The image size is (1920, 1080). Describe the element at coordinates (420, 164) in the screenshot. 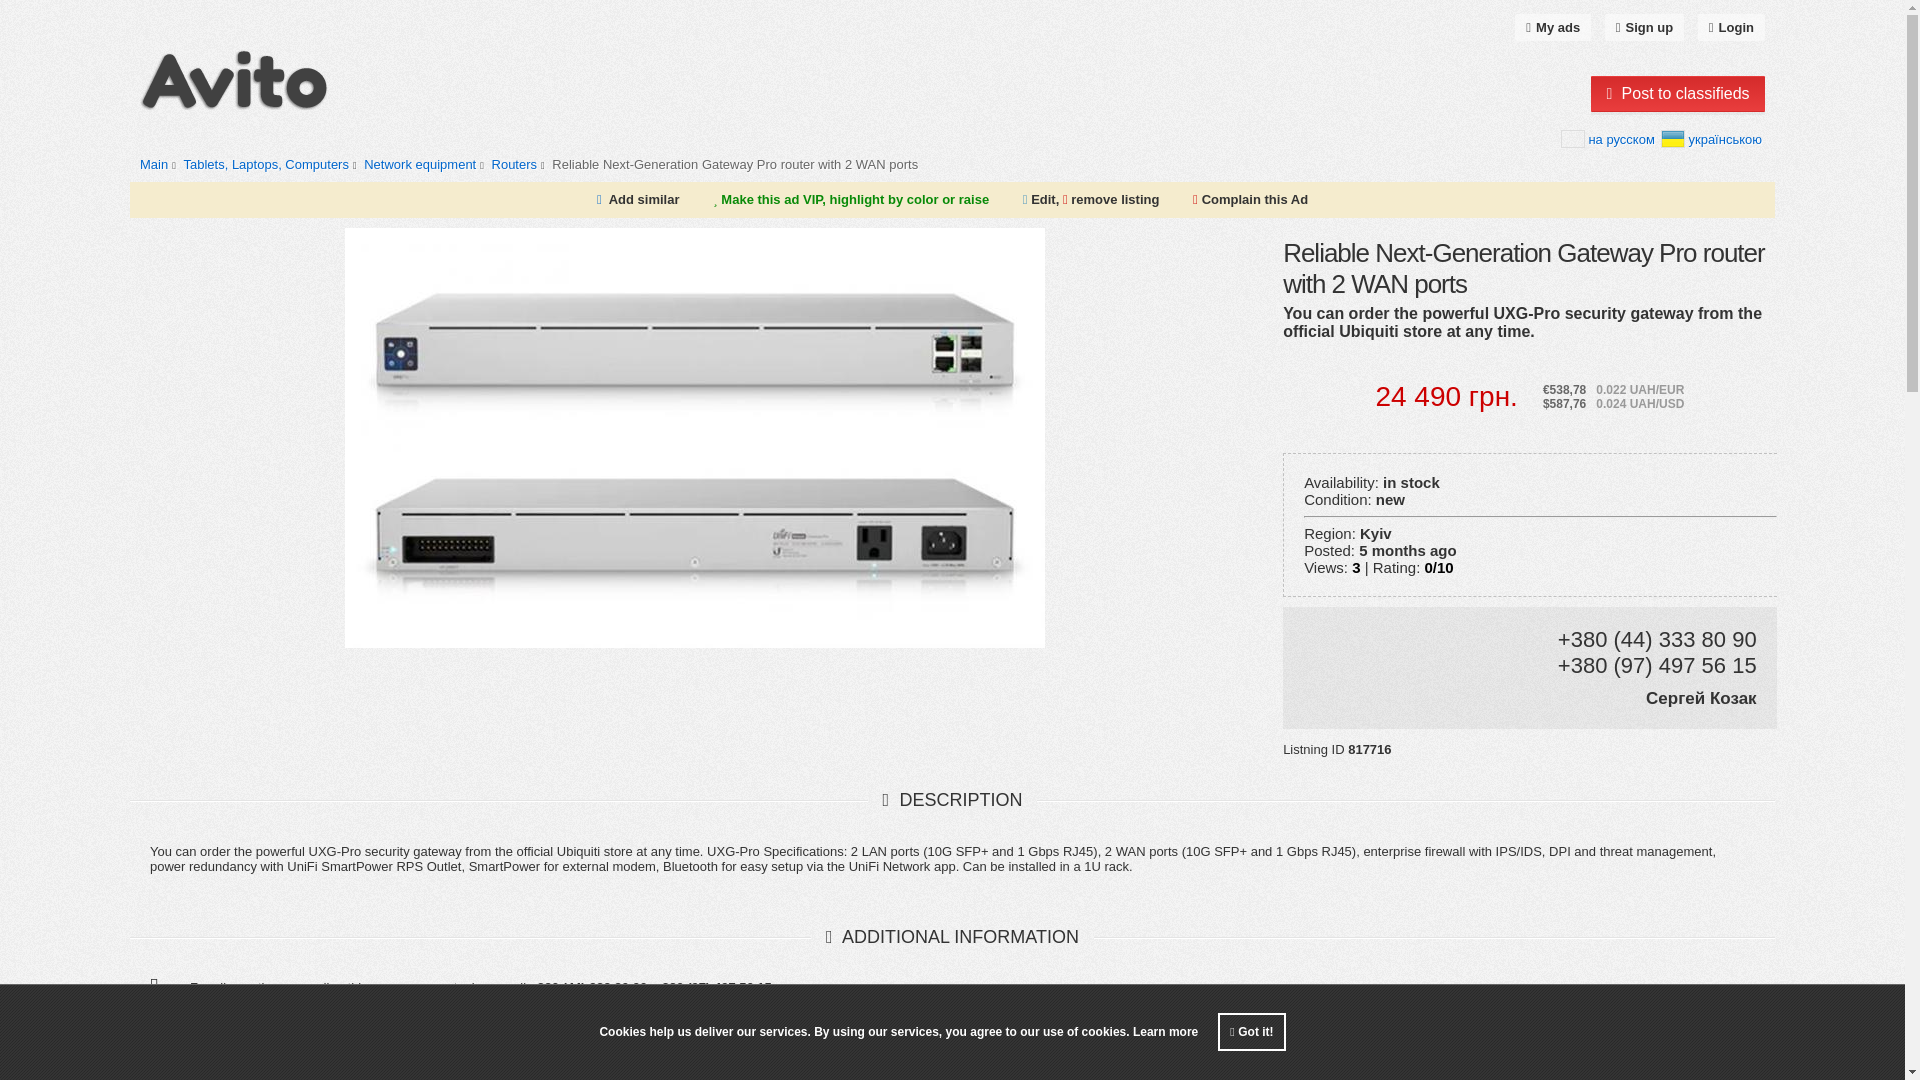

I see `Network equipment` at that location.